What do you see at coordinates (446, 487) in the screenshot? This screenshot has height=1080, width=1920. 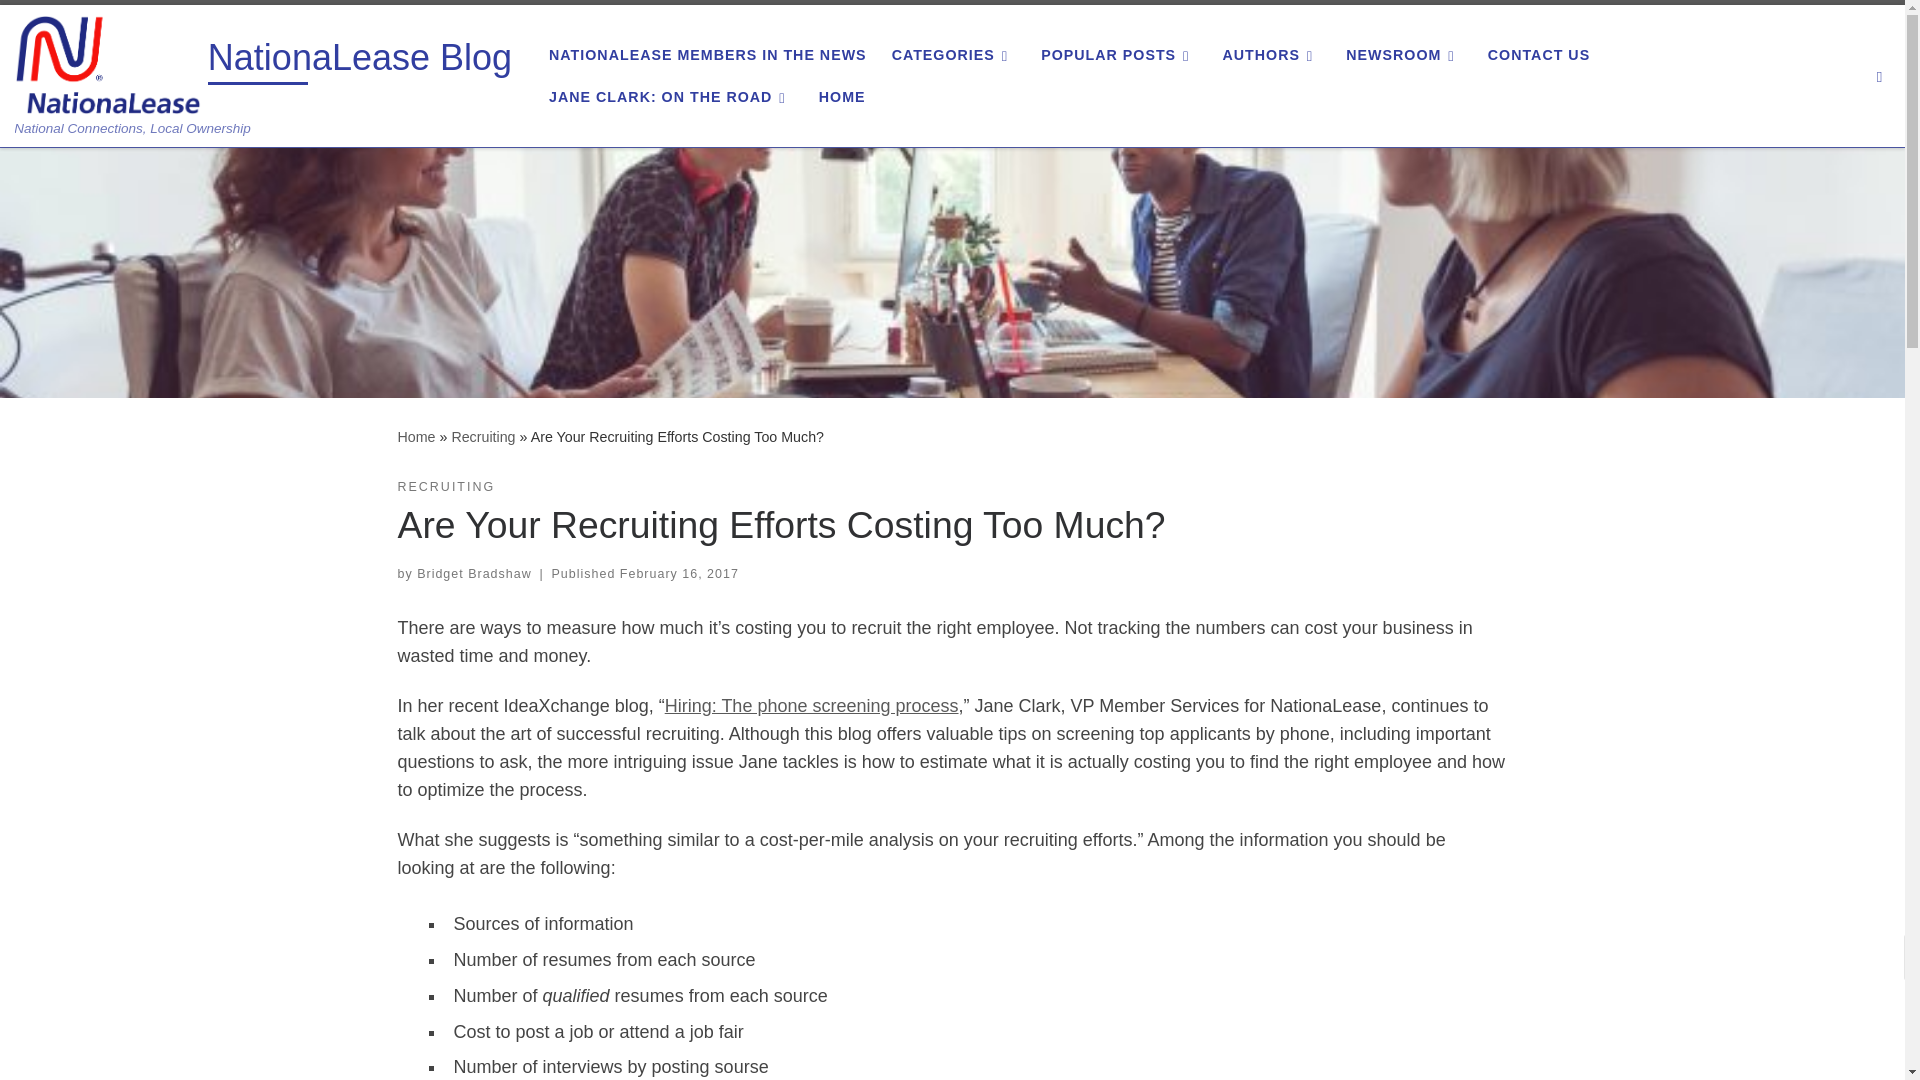 I see `View all posts in Recruiting` at bounding box center [446, 487].